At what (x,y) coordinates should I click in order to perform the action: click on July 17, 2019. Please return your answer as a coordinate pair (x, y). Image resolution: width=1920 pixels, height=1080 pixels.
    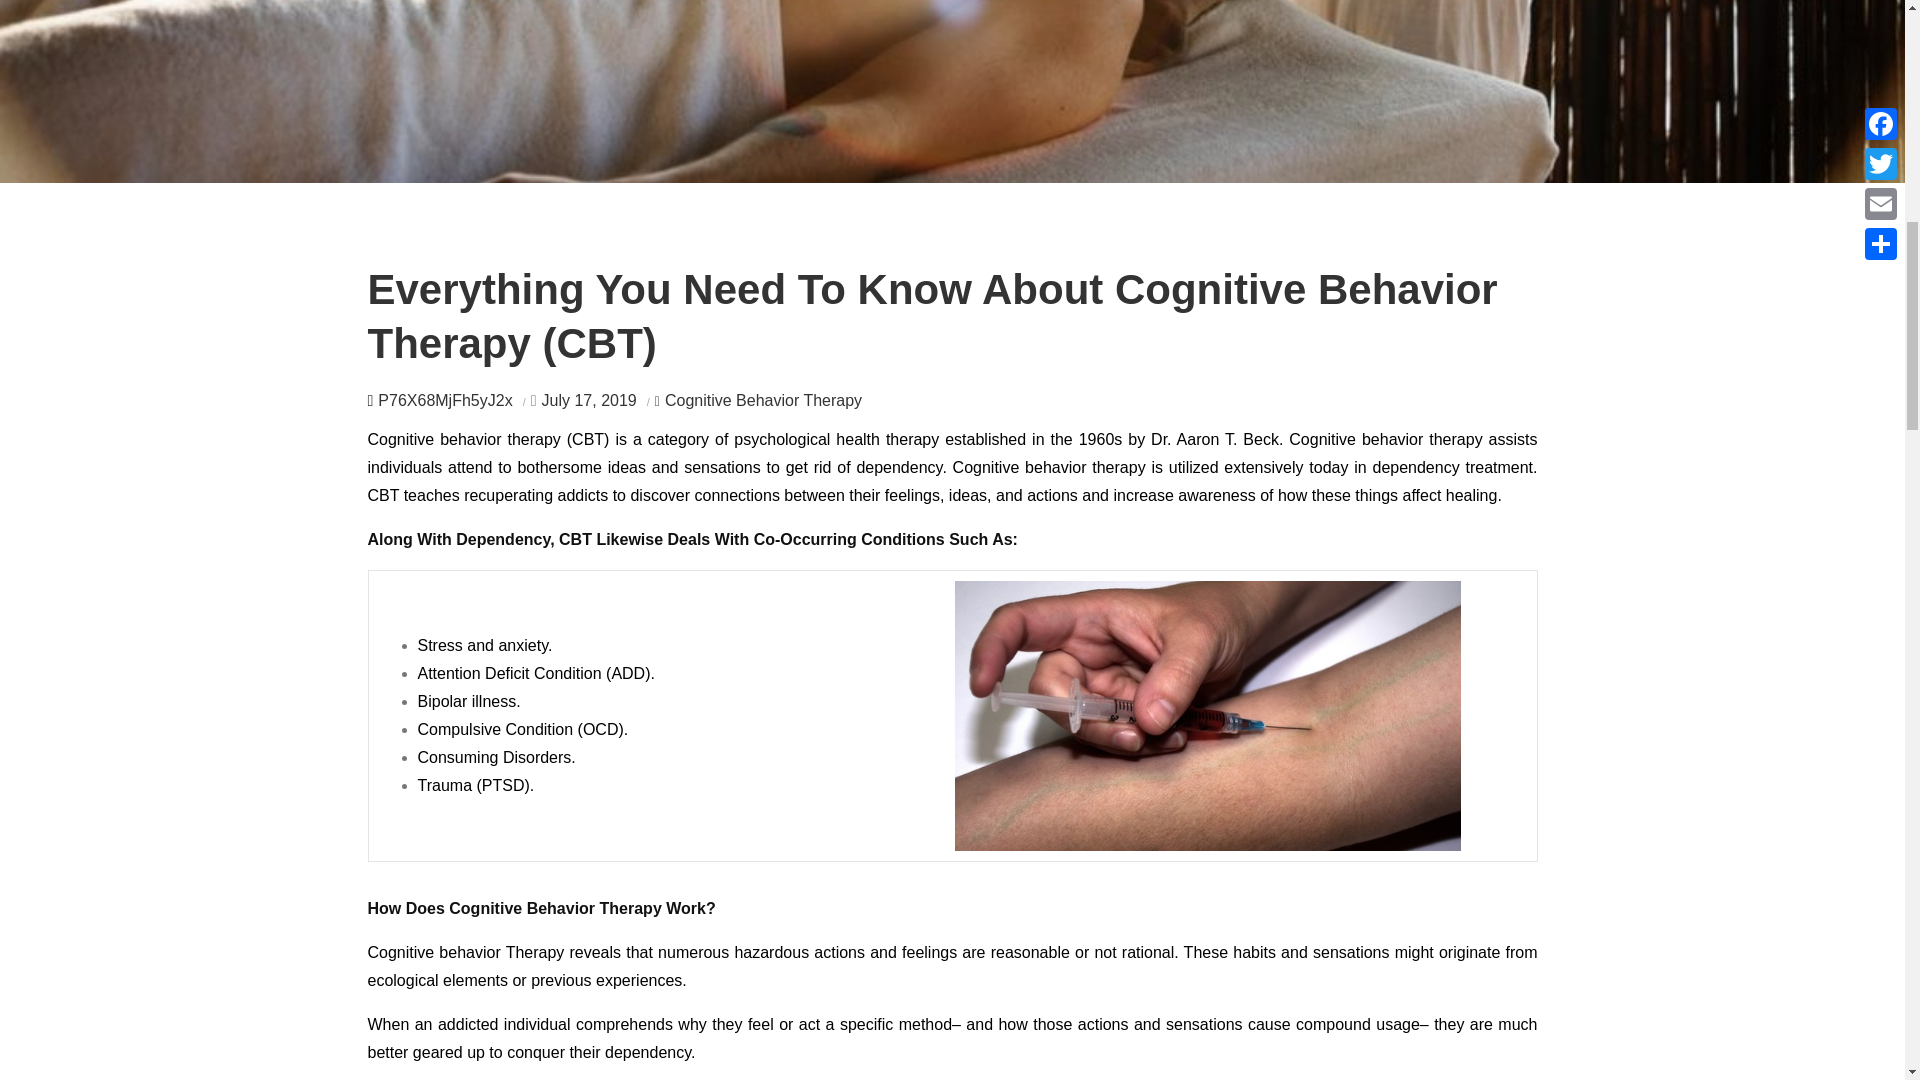
    Looking at the image, I should click on (589, 400).